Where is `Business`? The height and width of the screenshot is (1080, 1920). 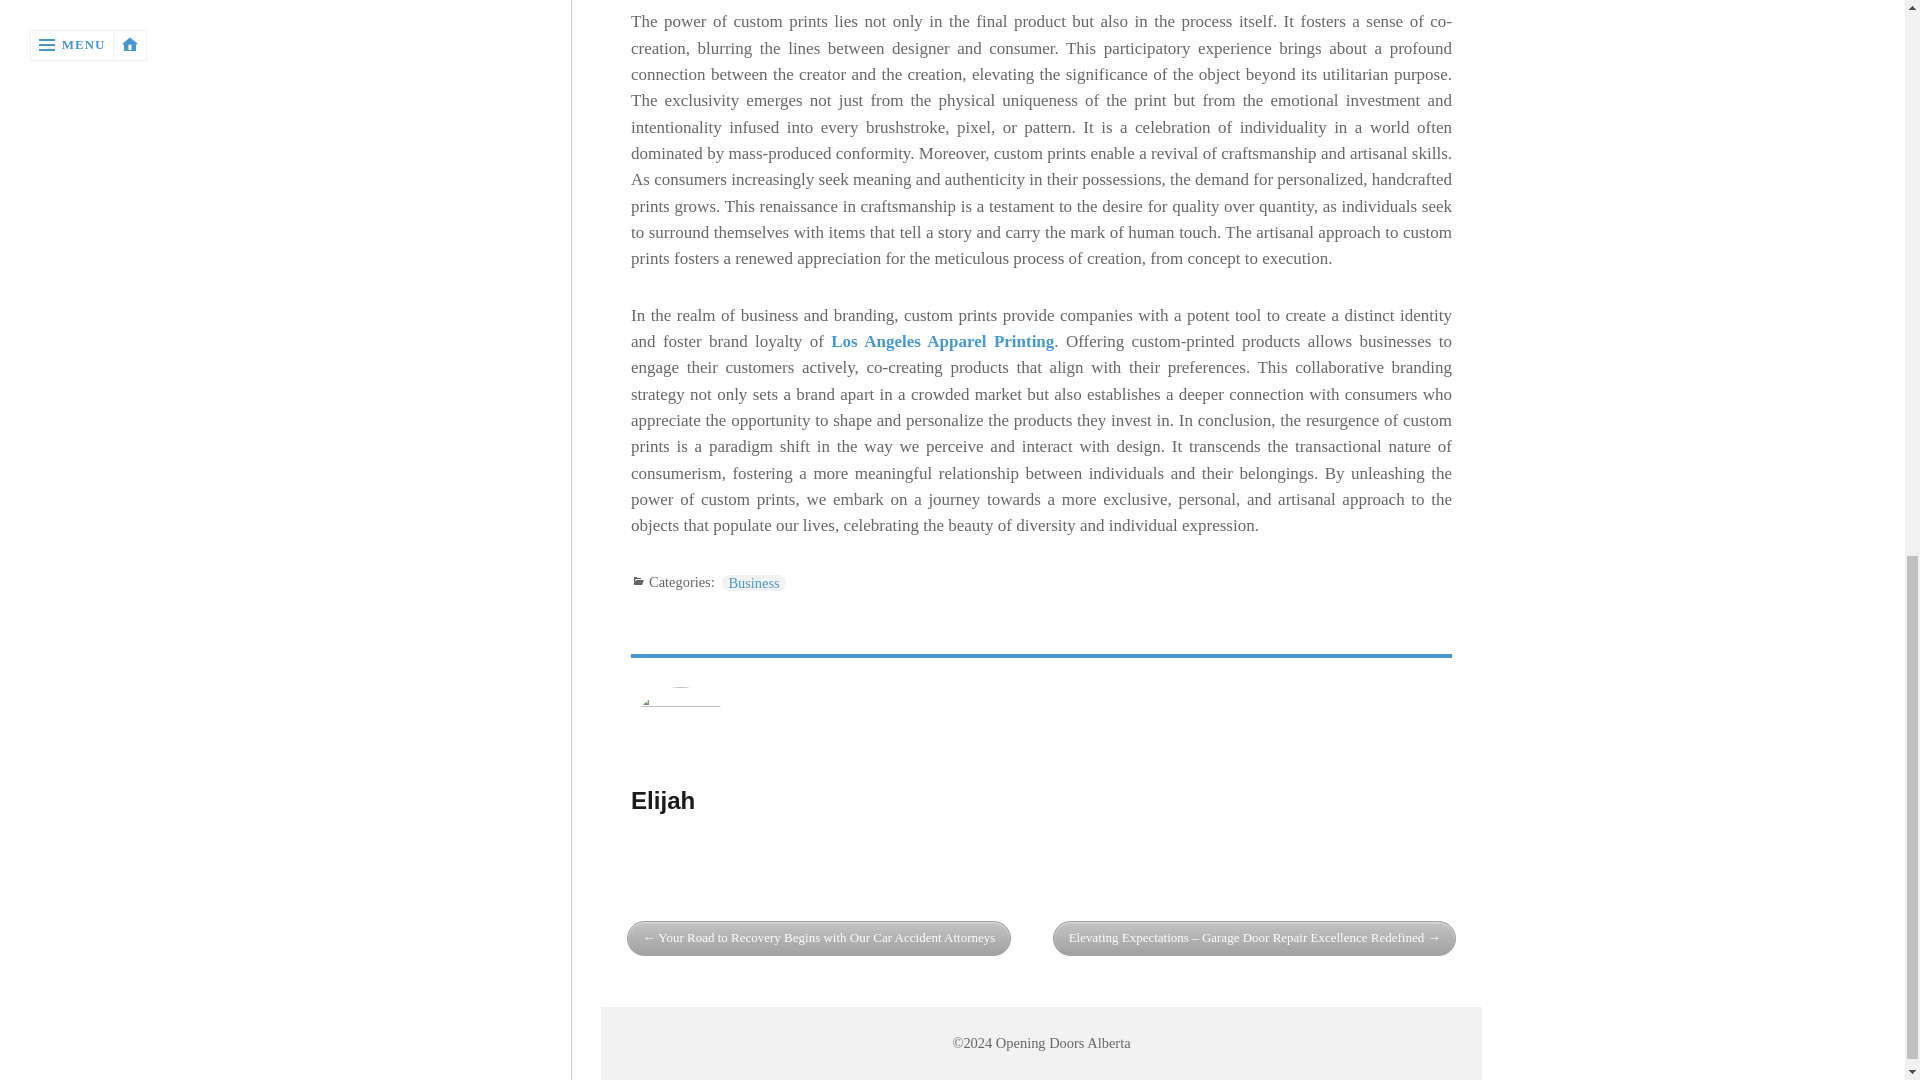 Business is located at coordinates (753, 582).